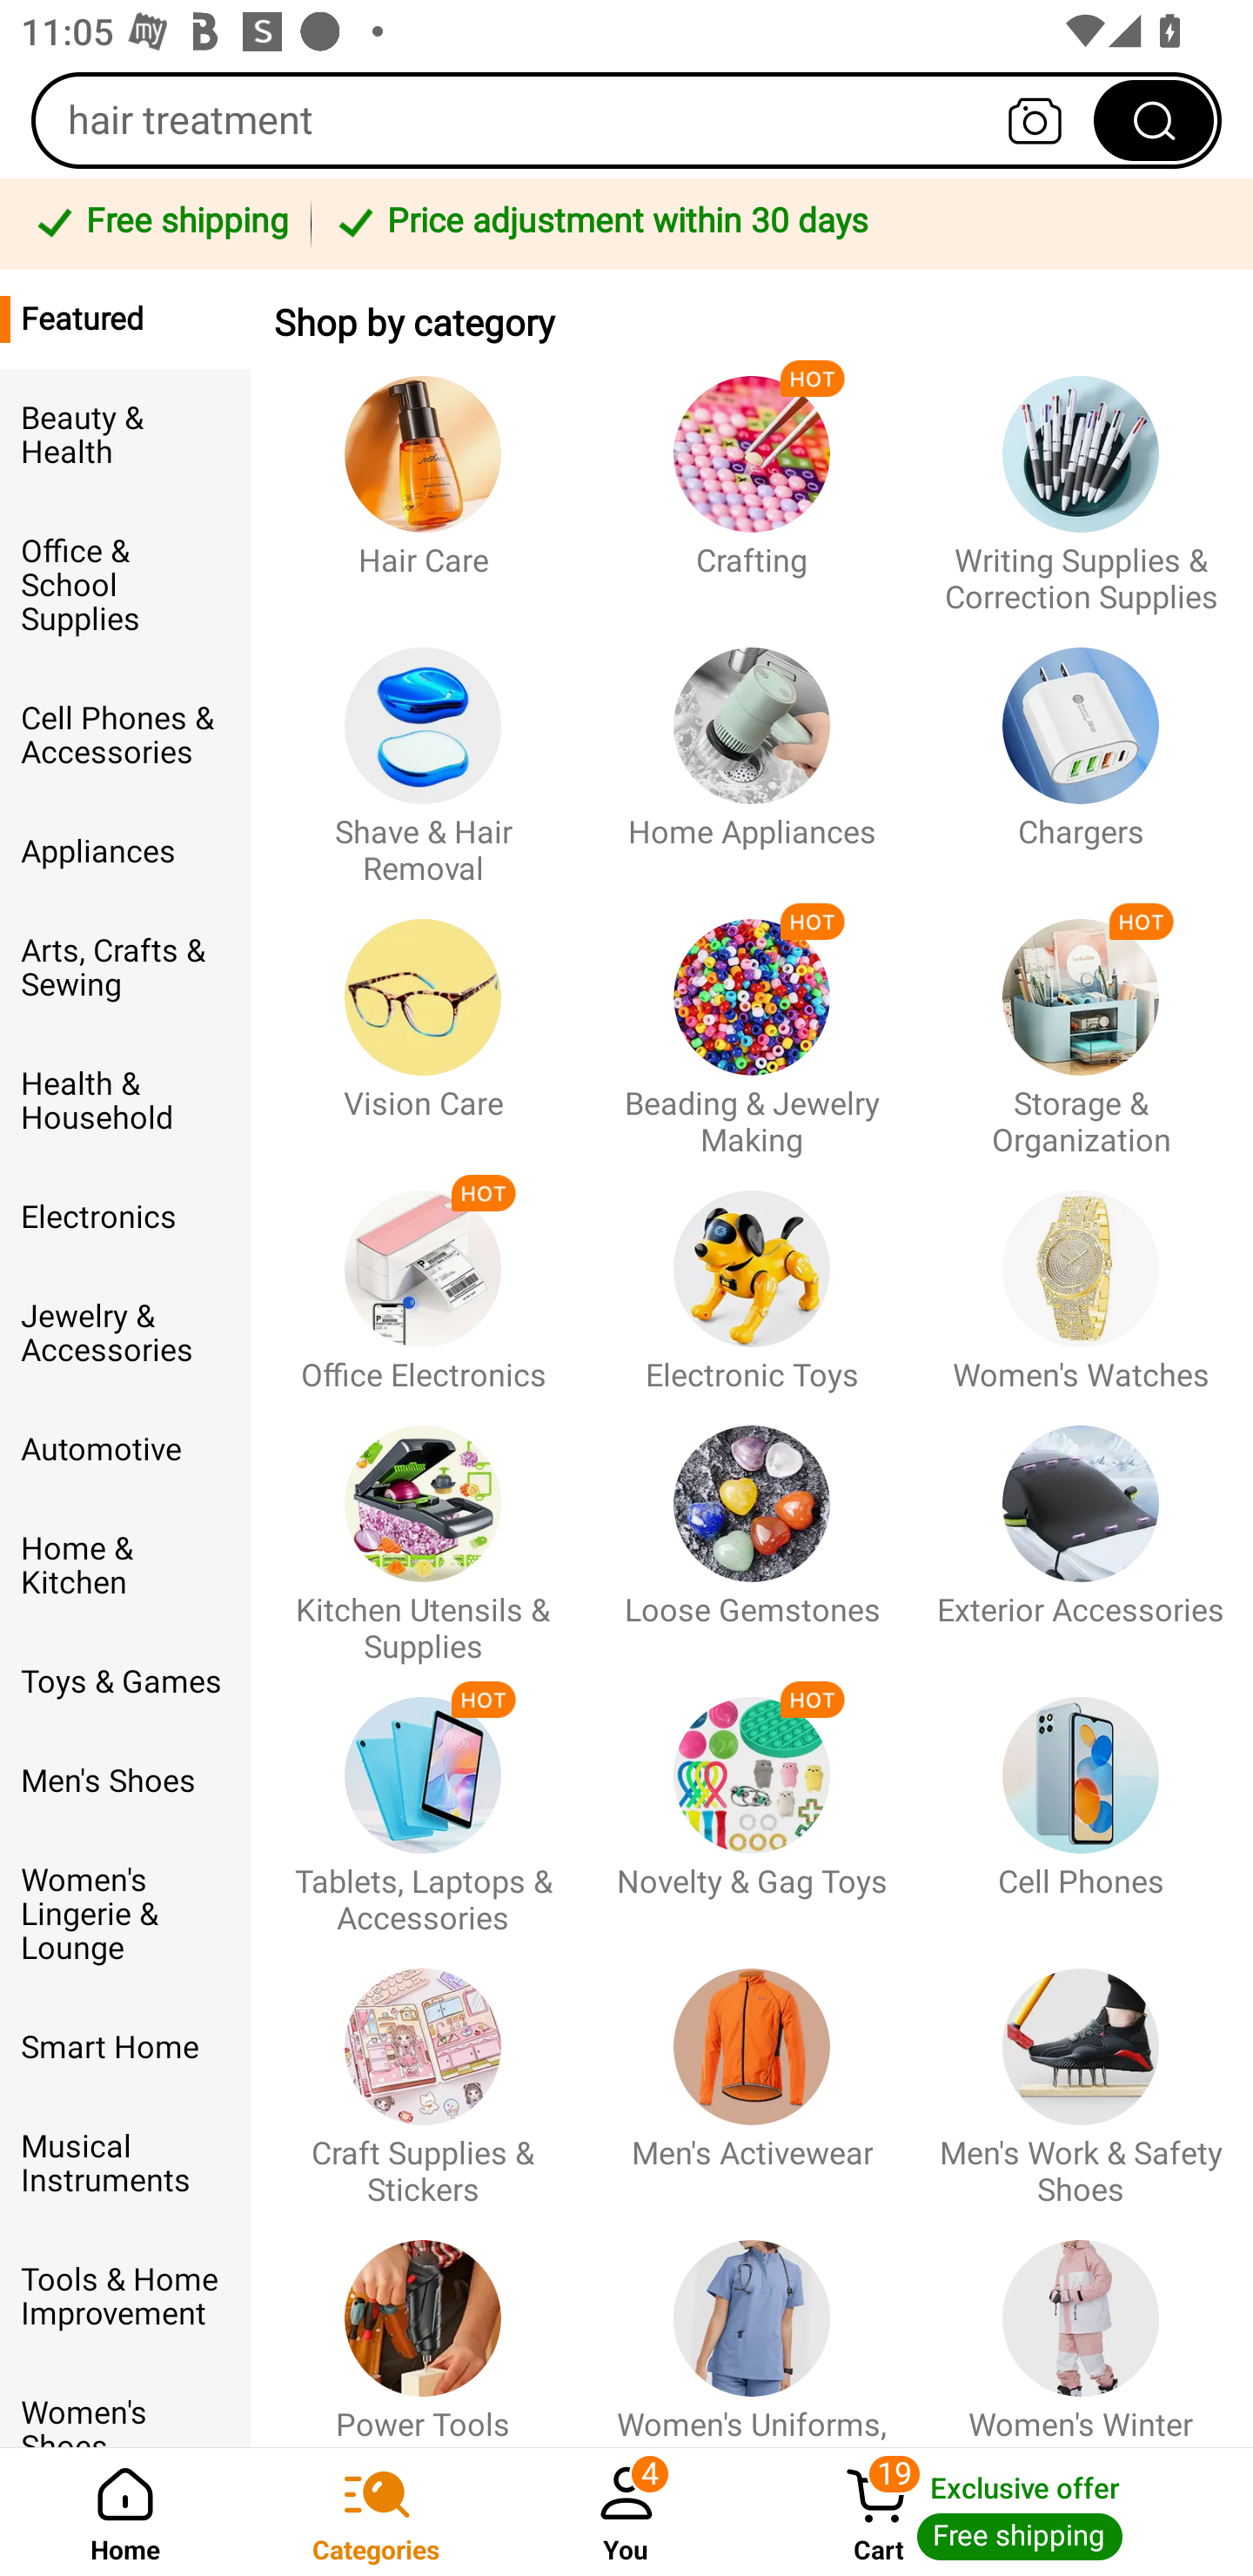  I want to click on Tablets, Laptops & Accessories, so click(423, 1801).